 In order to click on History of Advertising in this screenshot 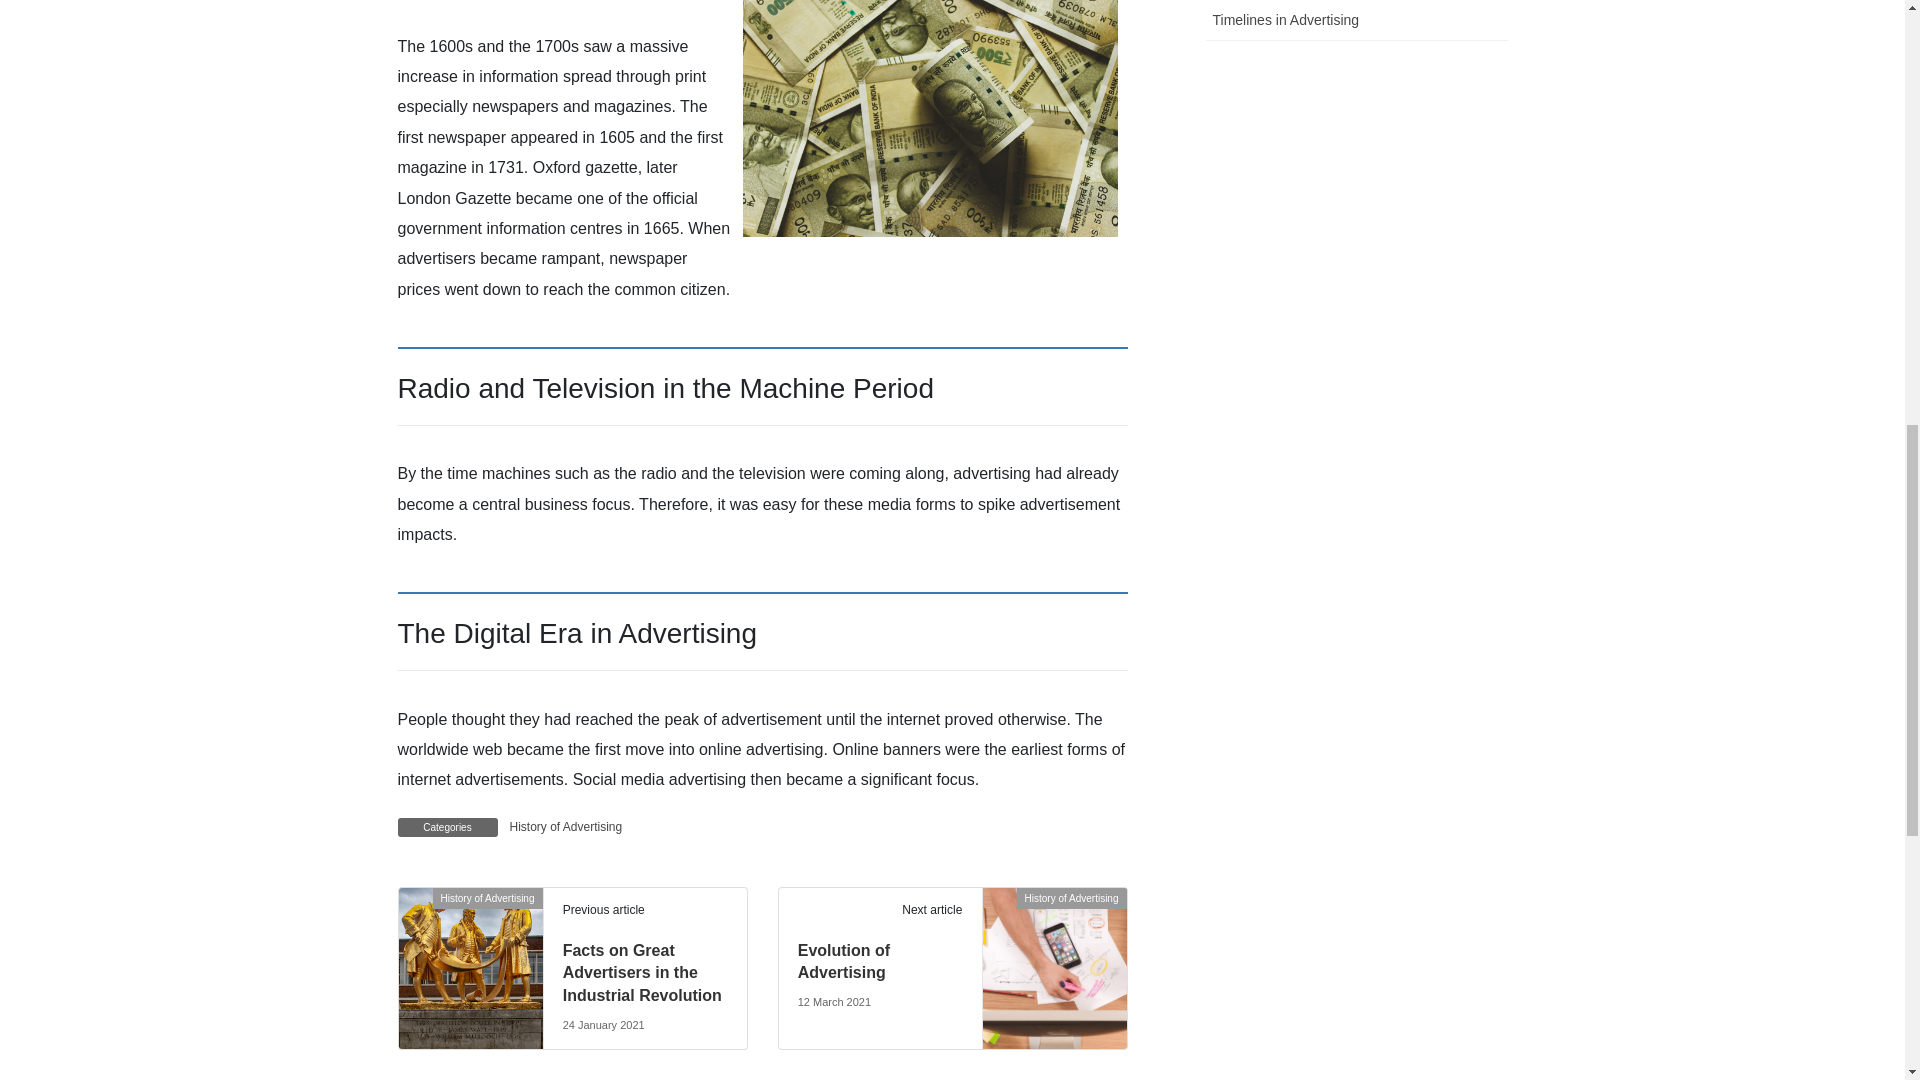, I will do `click(566, 827)`.